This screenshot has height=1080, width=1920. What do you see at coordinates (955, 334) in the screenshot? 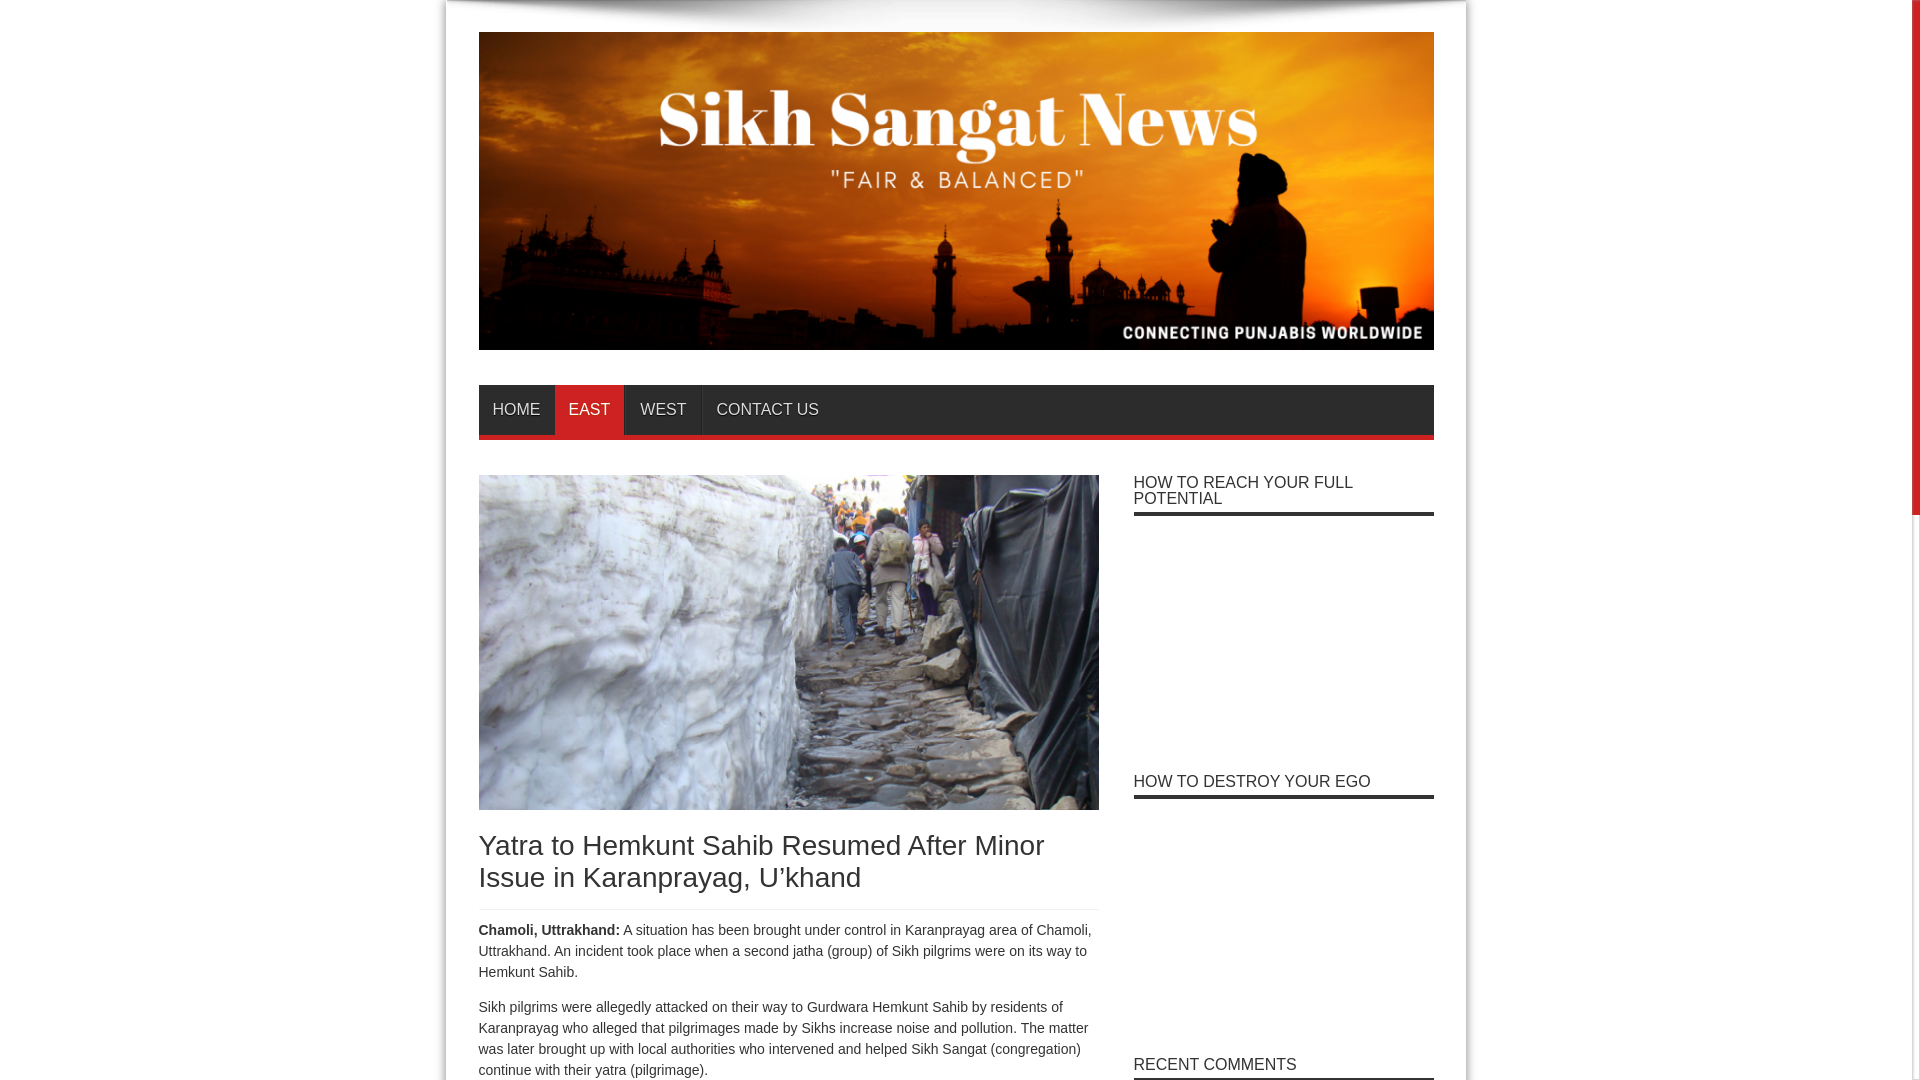
I see `Sikh Sangat News` at bounding box center [955, 334].